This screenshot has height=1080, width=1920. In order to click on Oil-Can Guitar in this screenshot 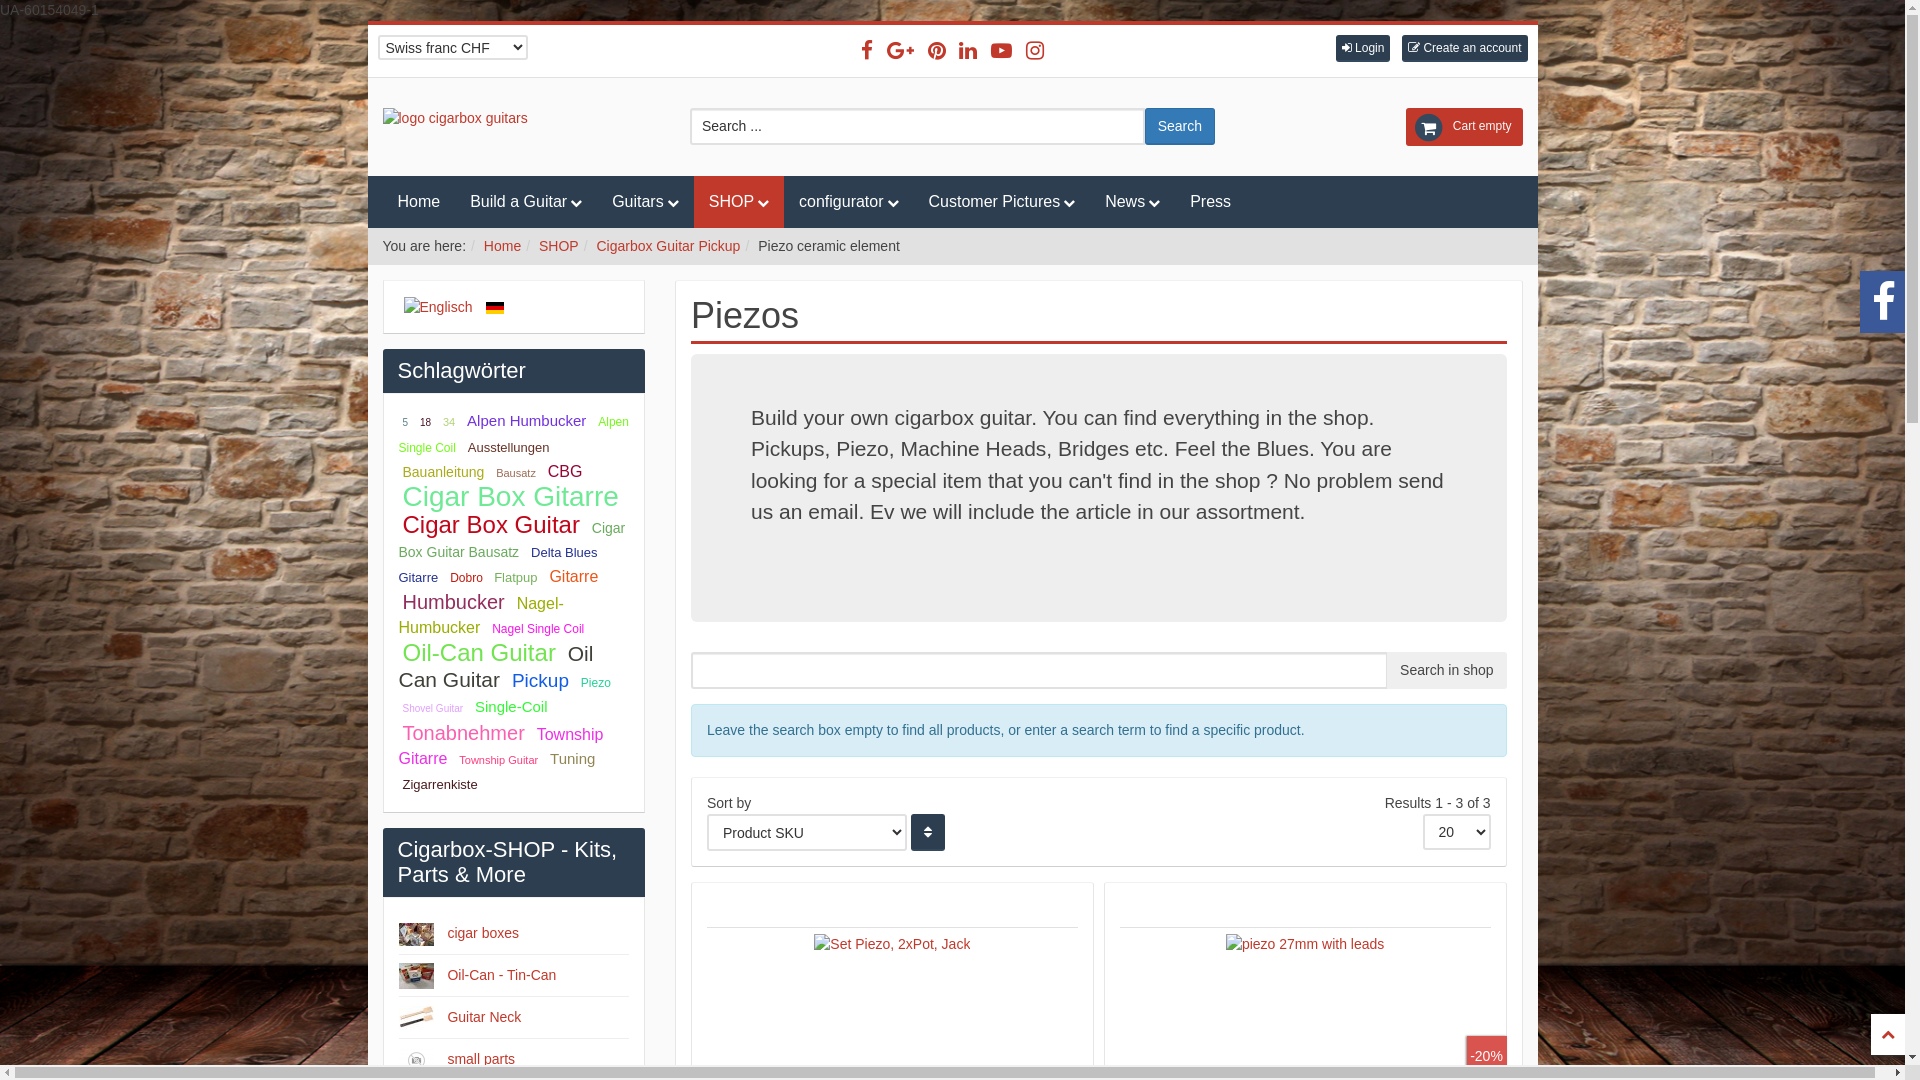, I will do `click(478, 652)`.